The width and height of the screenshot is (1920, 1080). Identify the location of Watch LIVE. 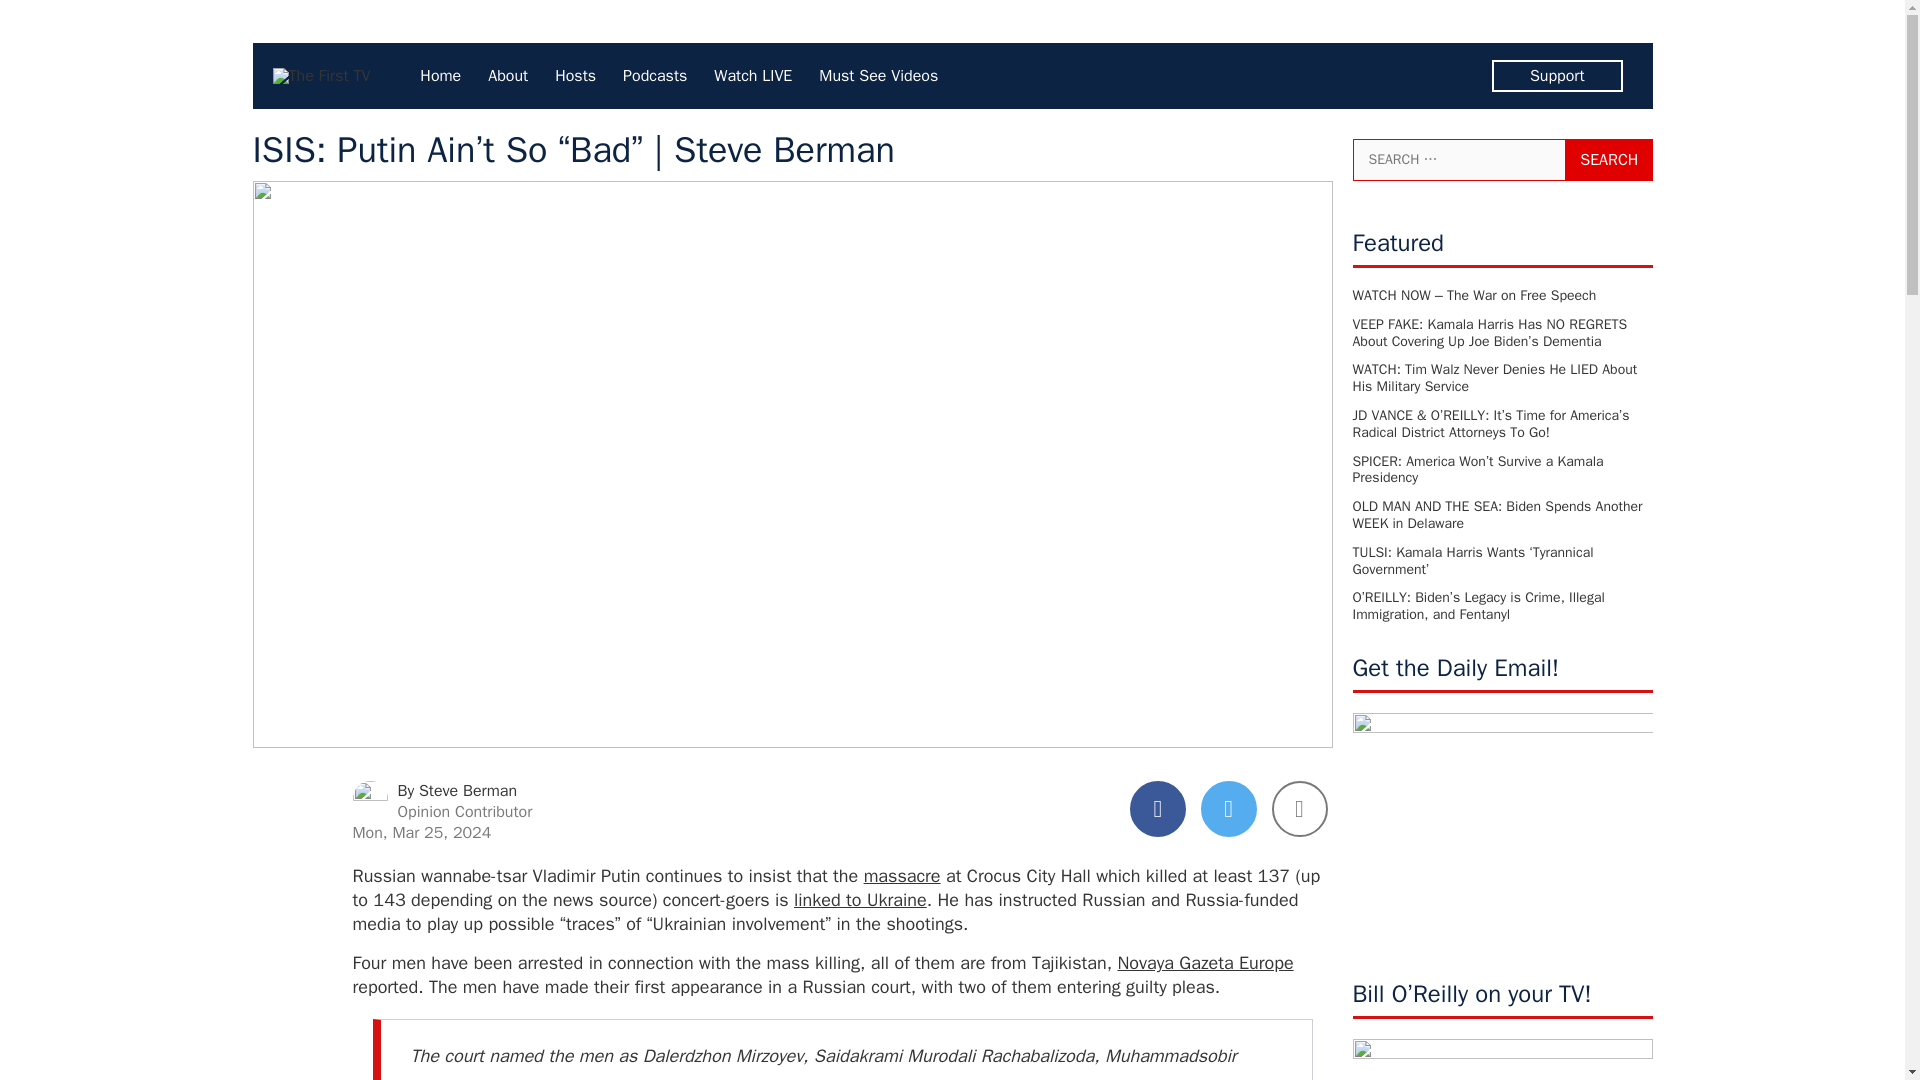
(753, 75).